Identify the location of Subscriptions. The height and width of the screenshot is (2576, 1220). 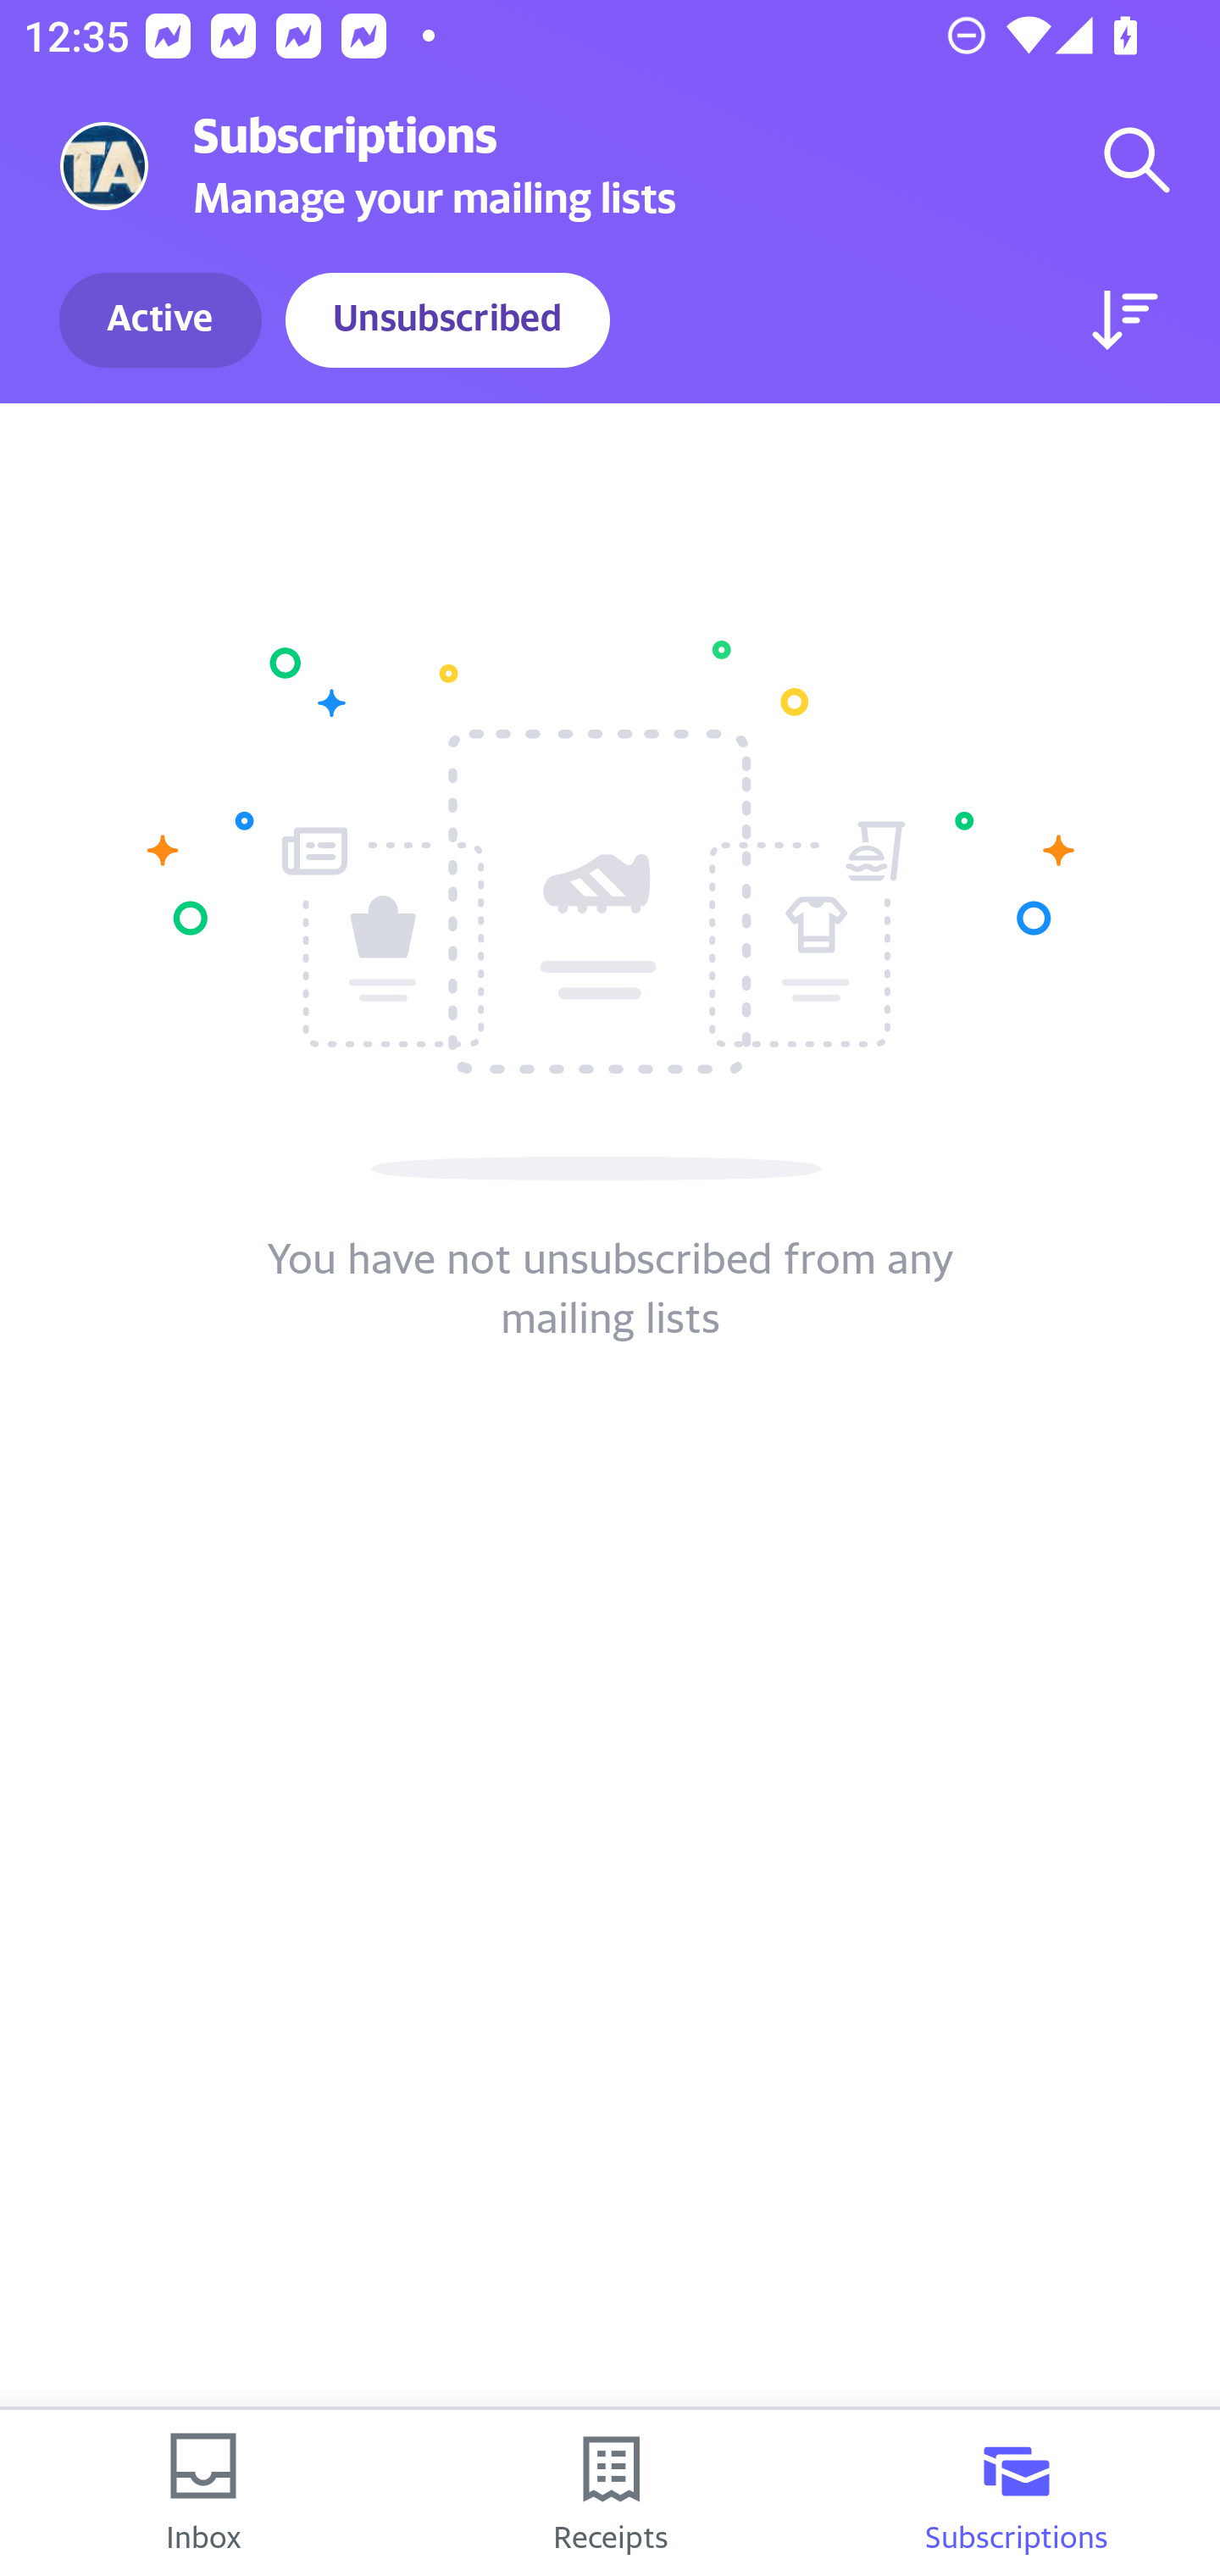
(1017, 2493).